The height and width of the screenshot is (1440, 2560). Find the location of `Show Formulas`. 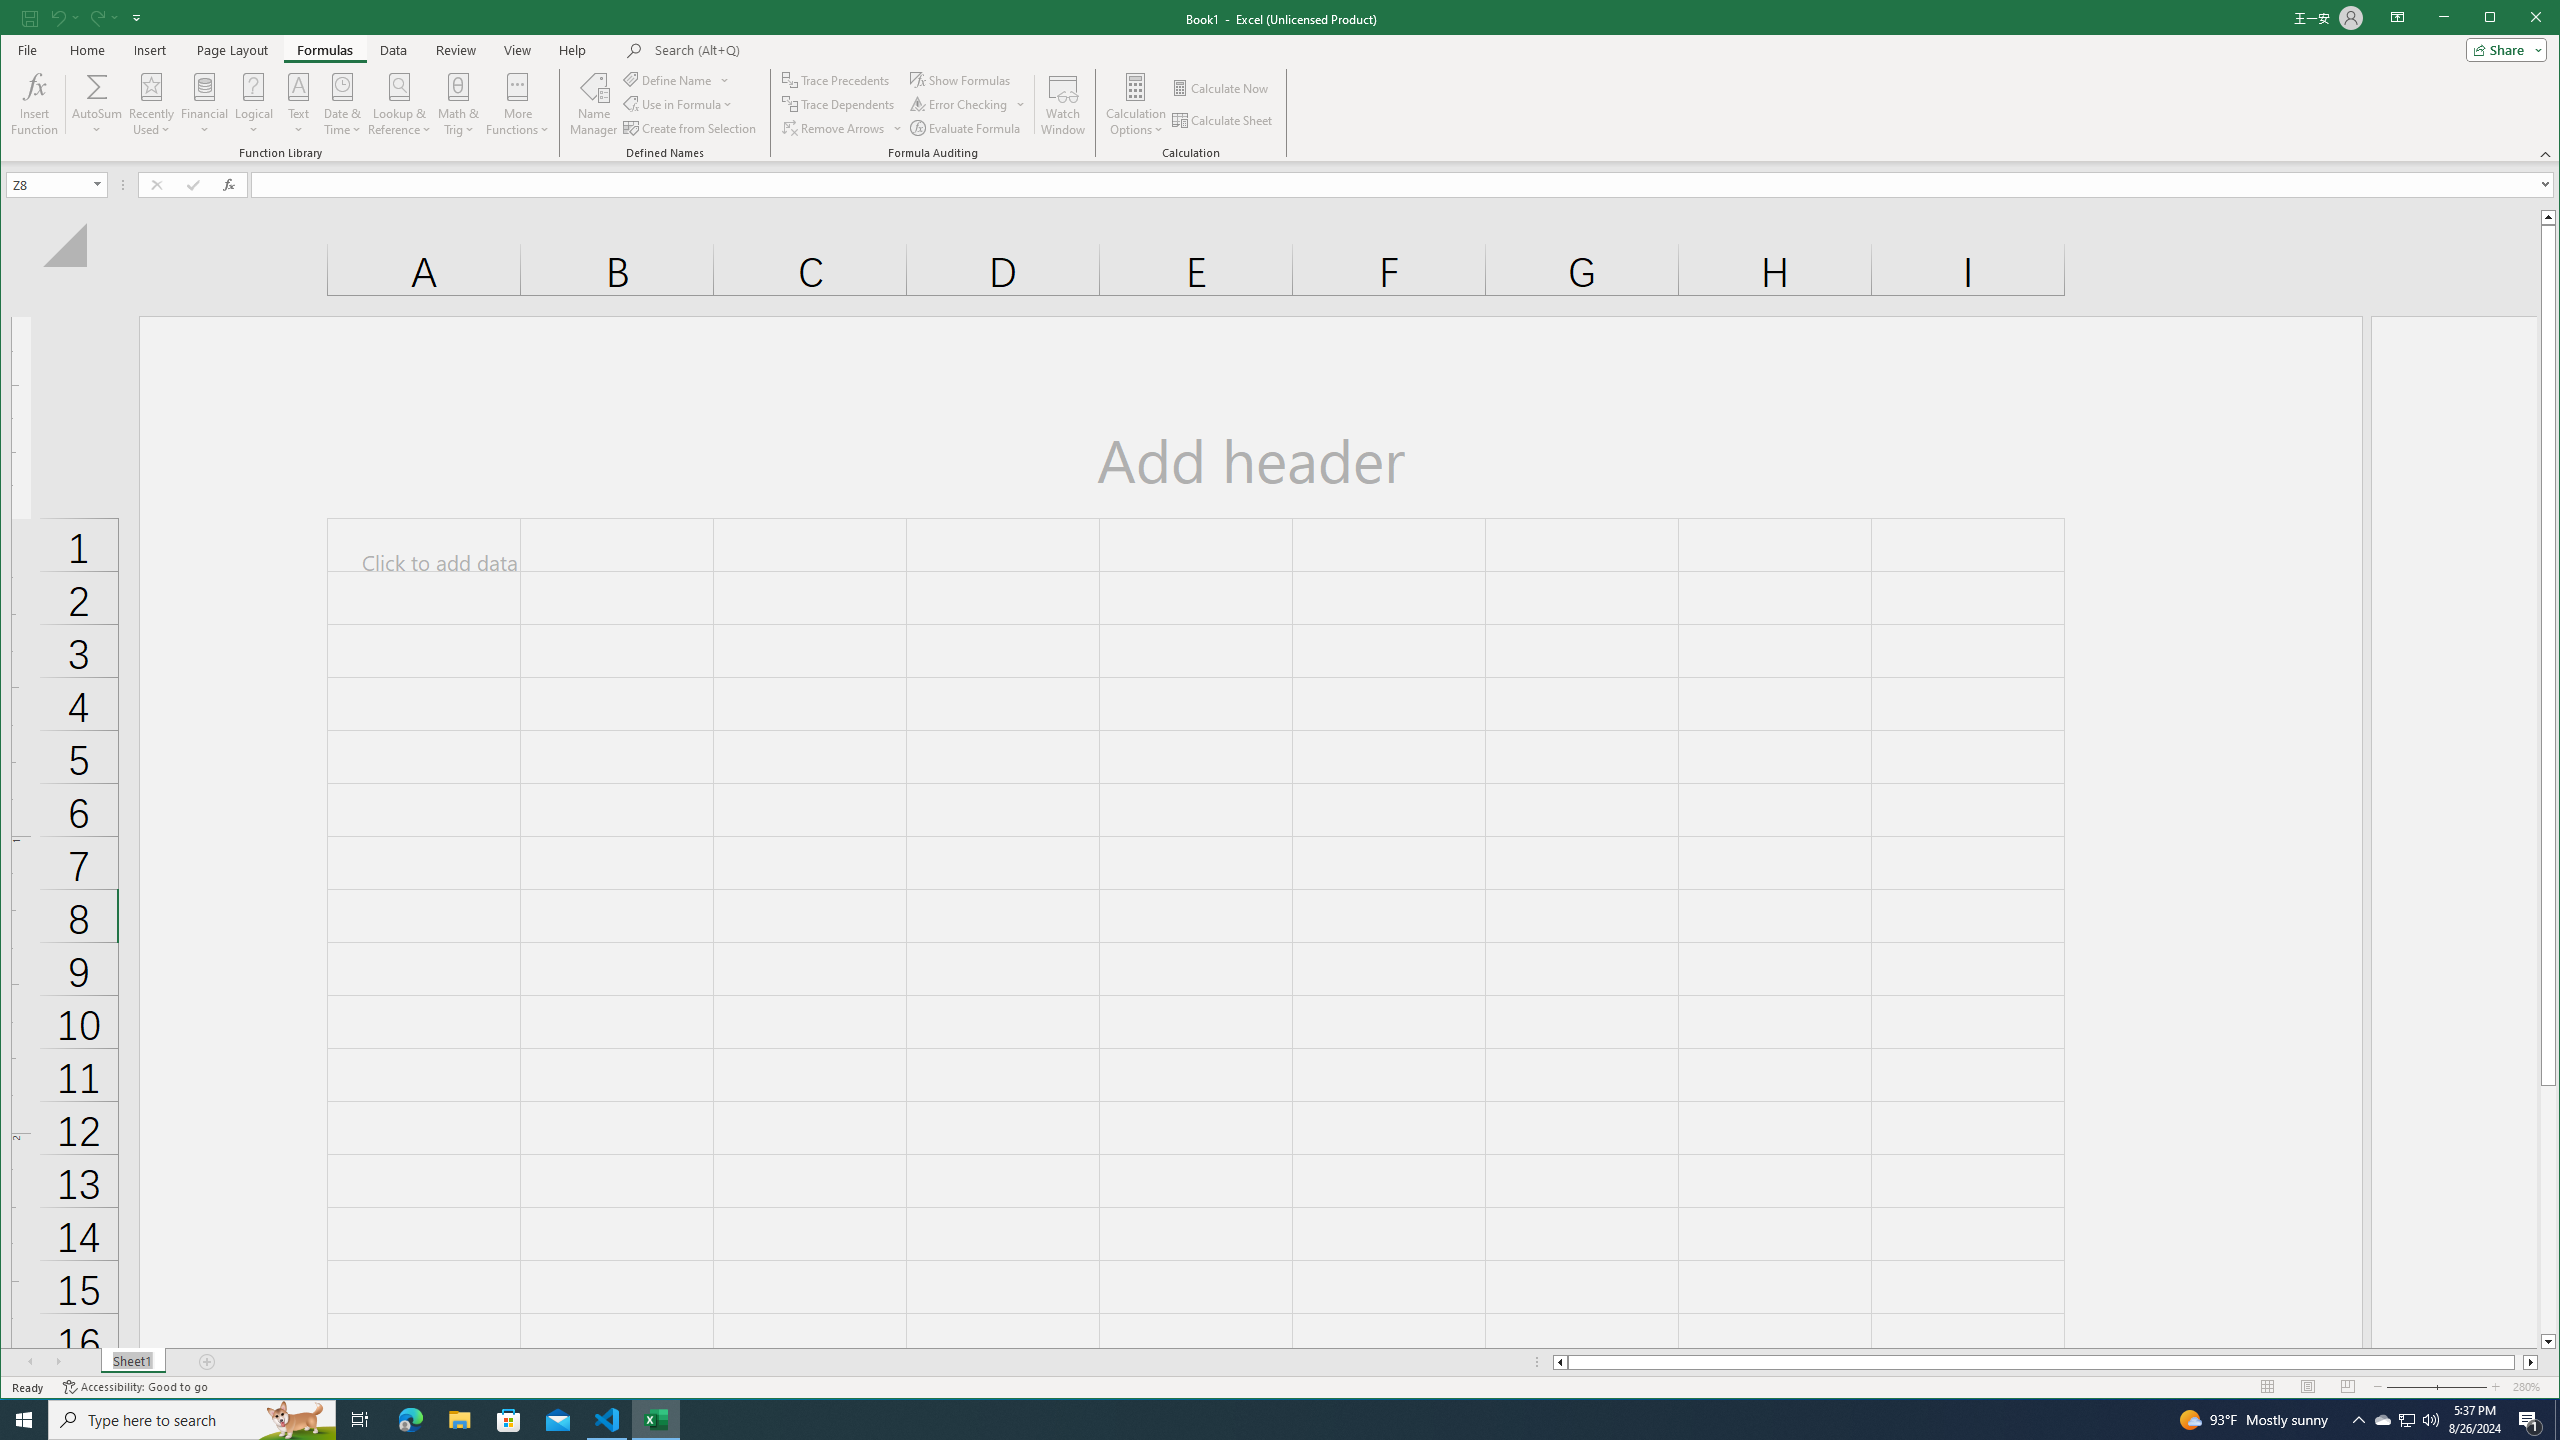

Show Formulas is located at coordinates (961, 80).